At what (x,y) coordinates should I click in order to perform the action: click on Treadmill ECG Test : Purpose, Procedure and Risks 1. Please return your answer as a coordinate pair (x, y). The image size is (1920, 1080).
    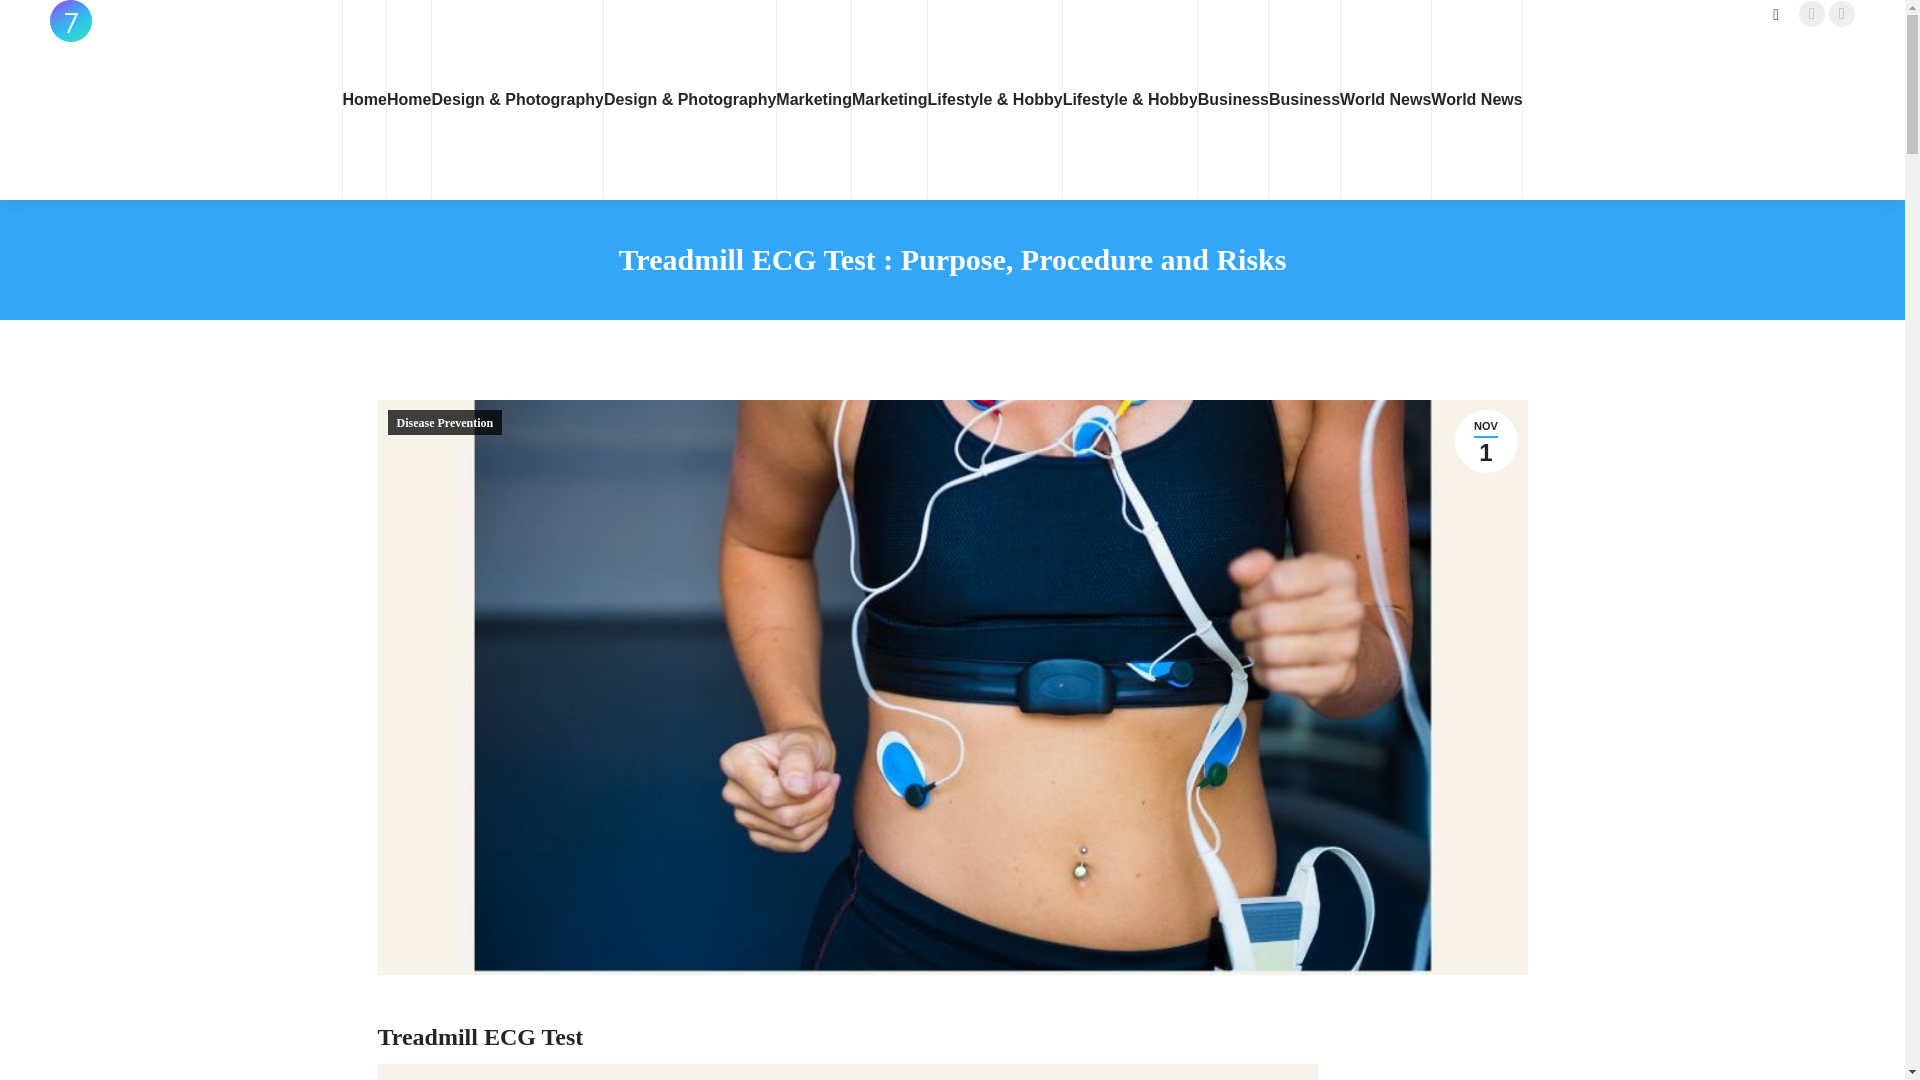
    Looking at the image, I should click on (848, 1072).